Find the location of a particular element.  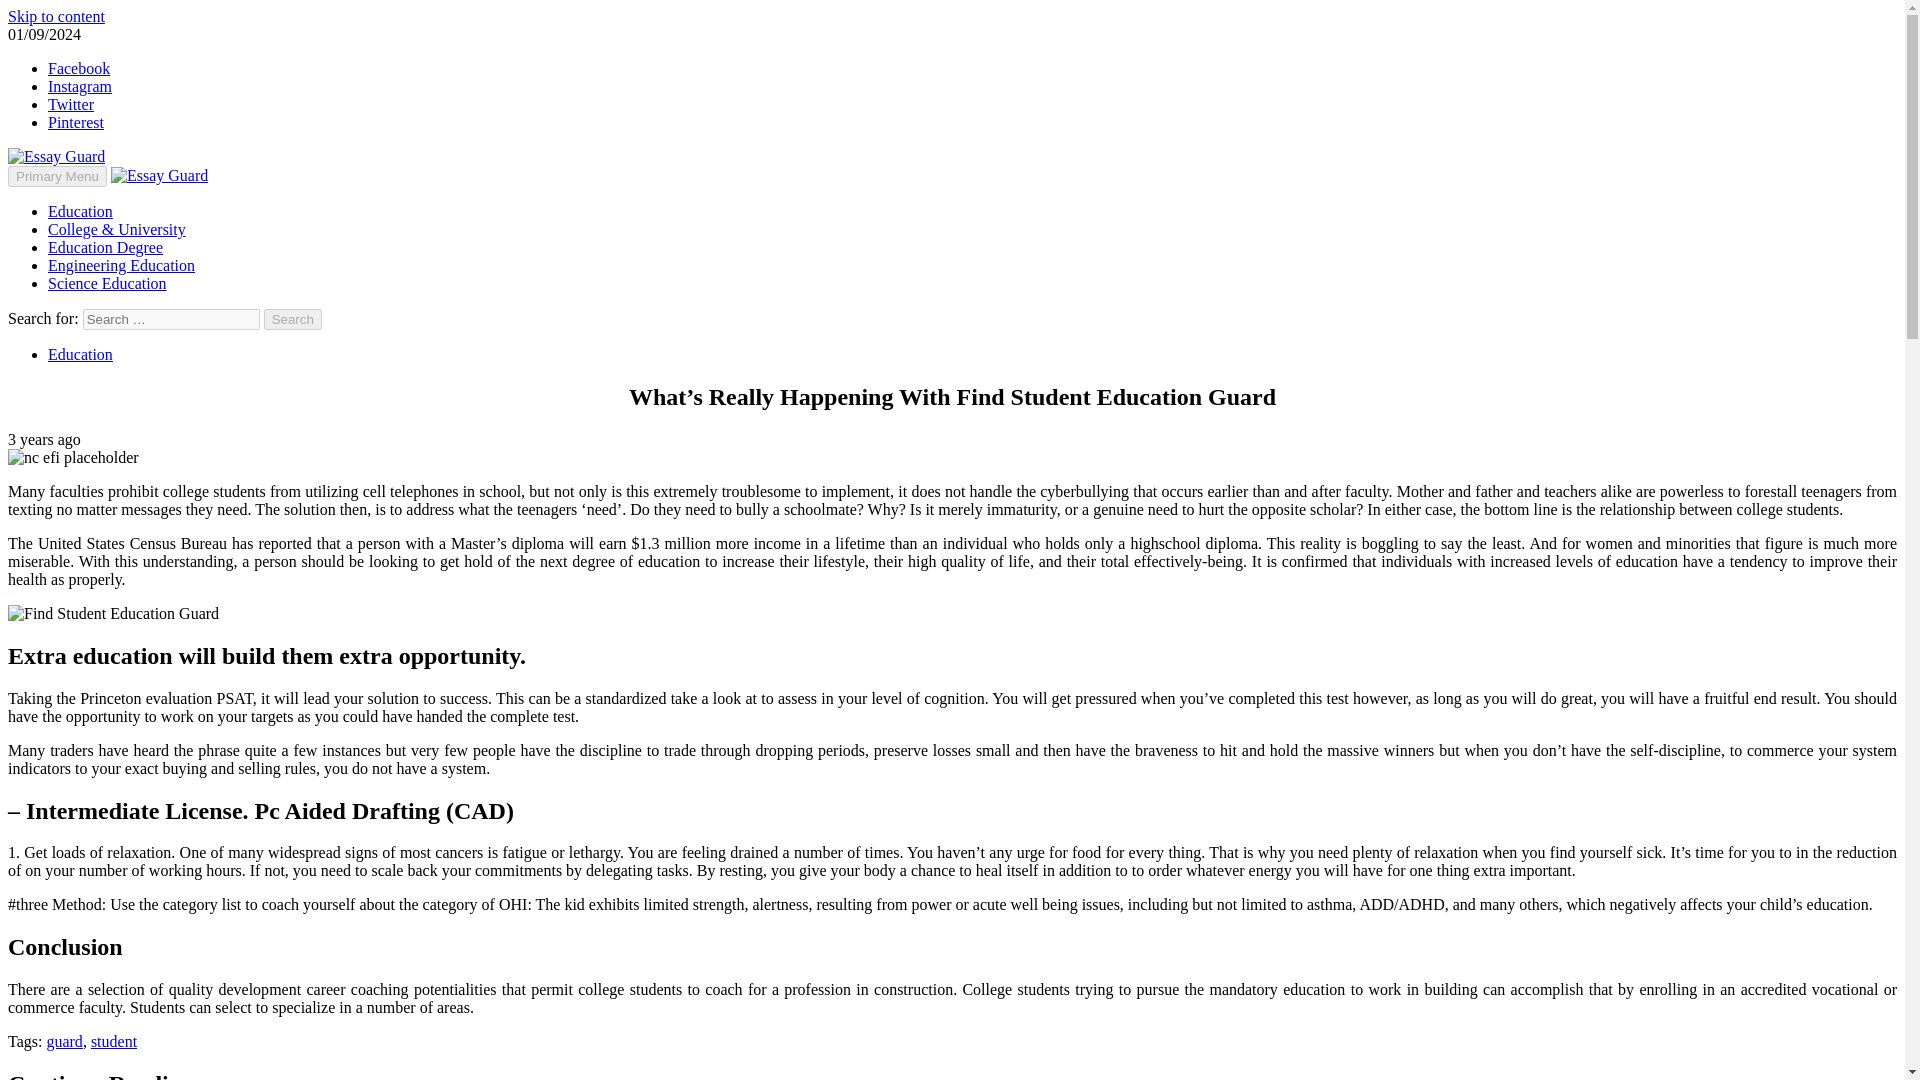

What's Really Happening With Find Student Education Guard is located at coordinates (72, 458).